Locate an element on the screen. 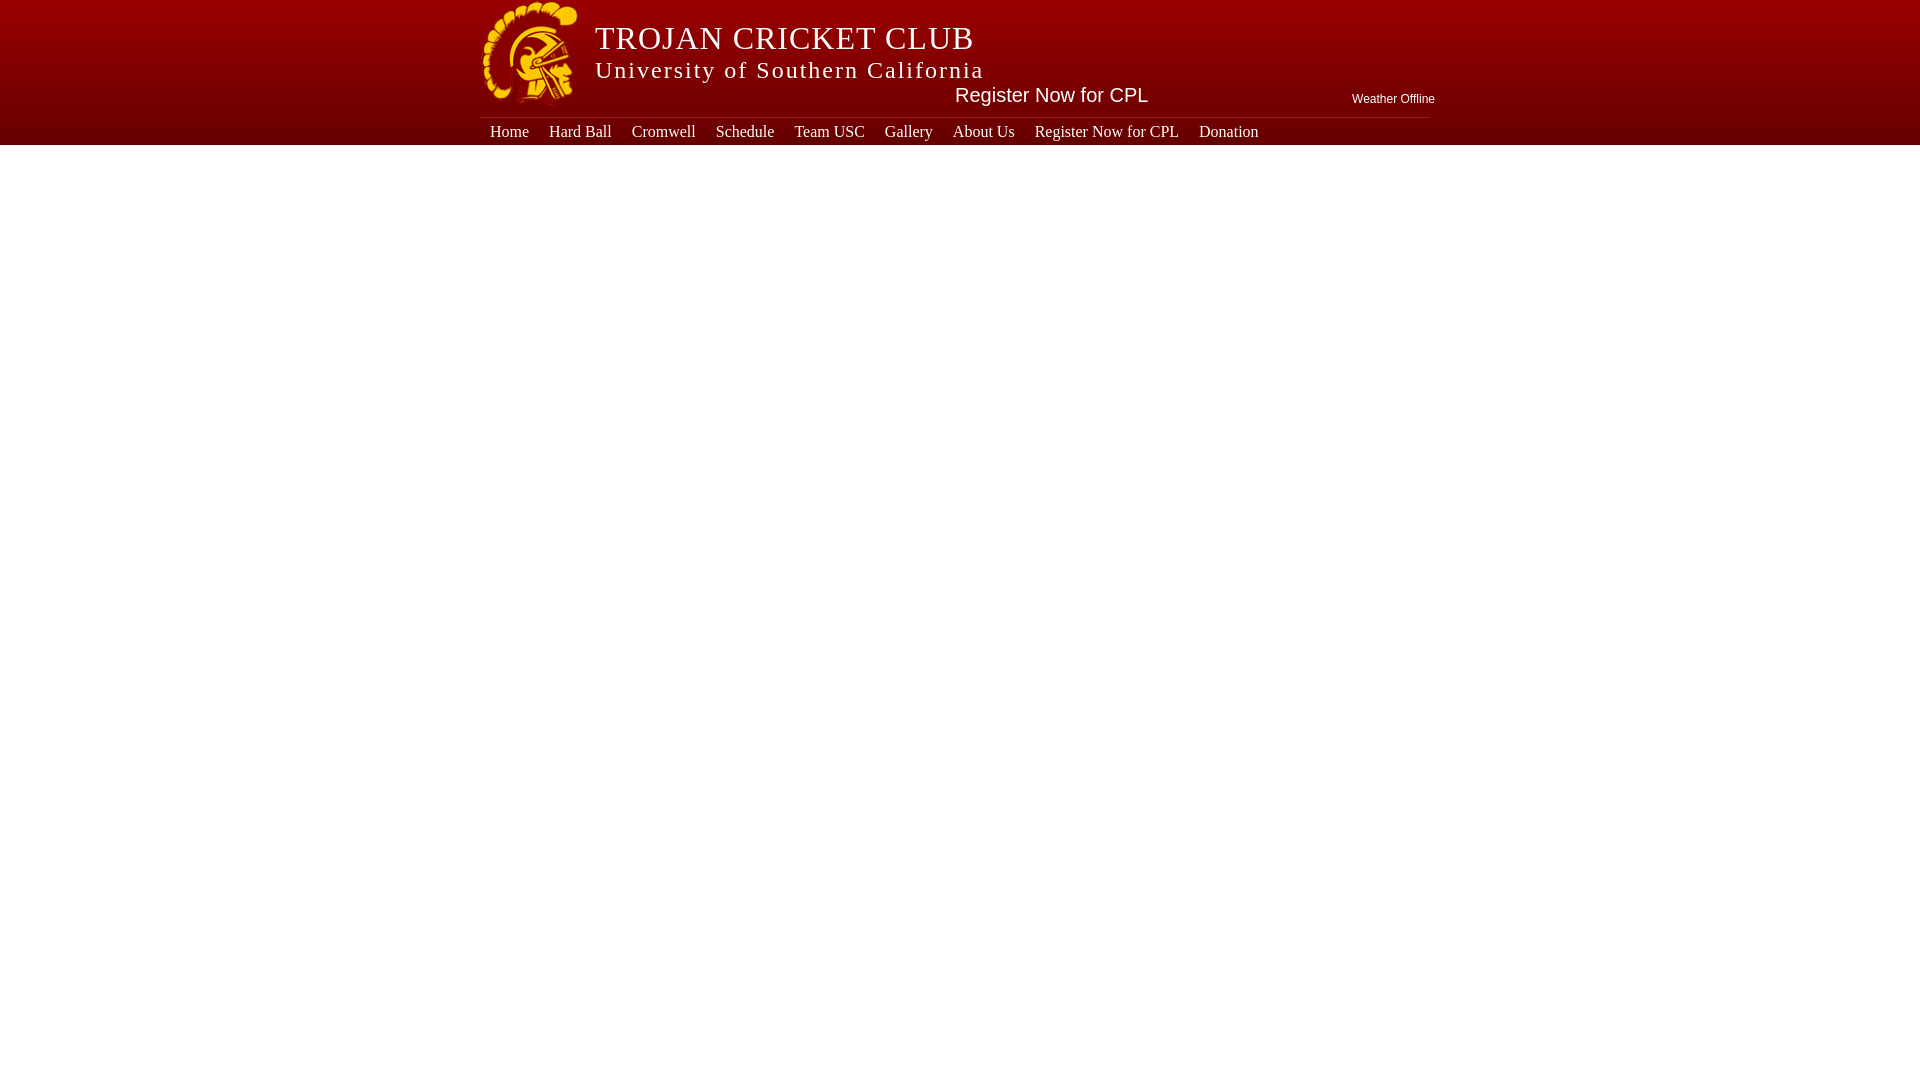 This screenshot has height=1080, width=1920. About Us is located at coordinates (984, 131).